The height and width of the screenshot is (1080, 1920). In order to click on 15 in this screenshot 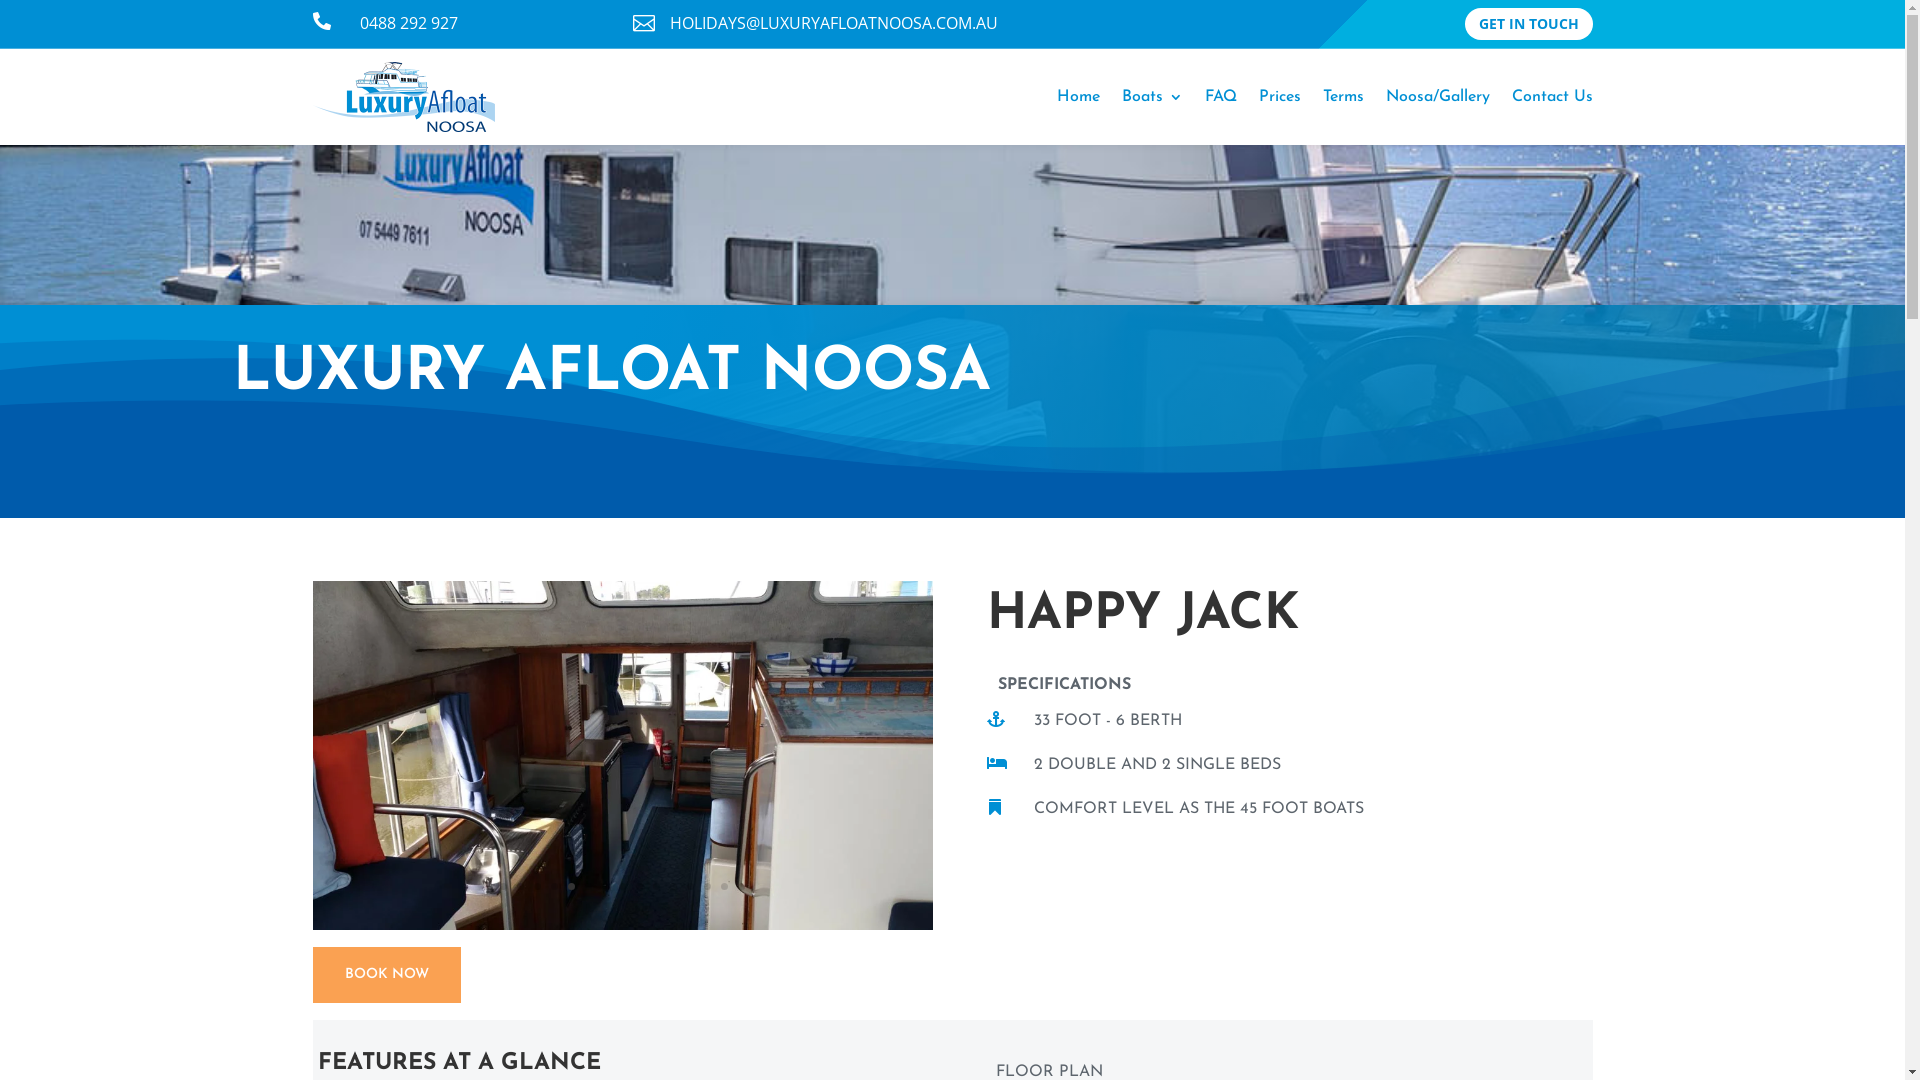, I will do `click(742, 886)`.